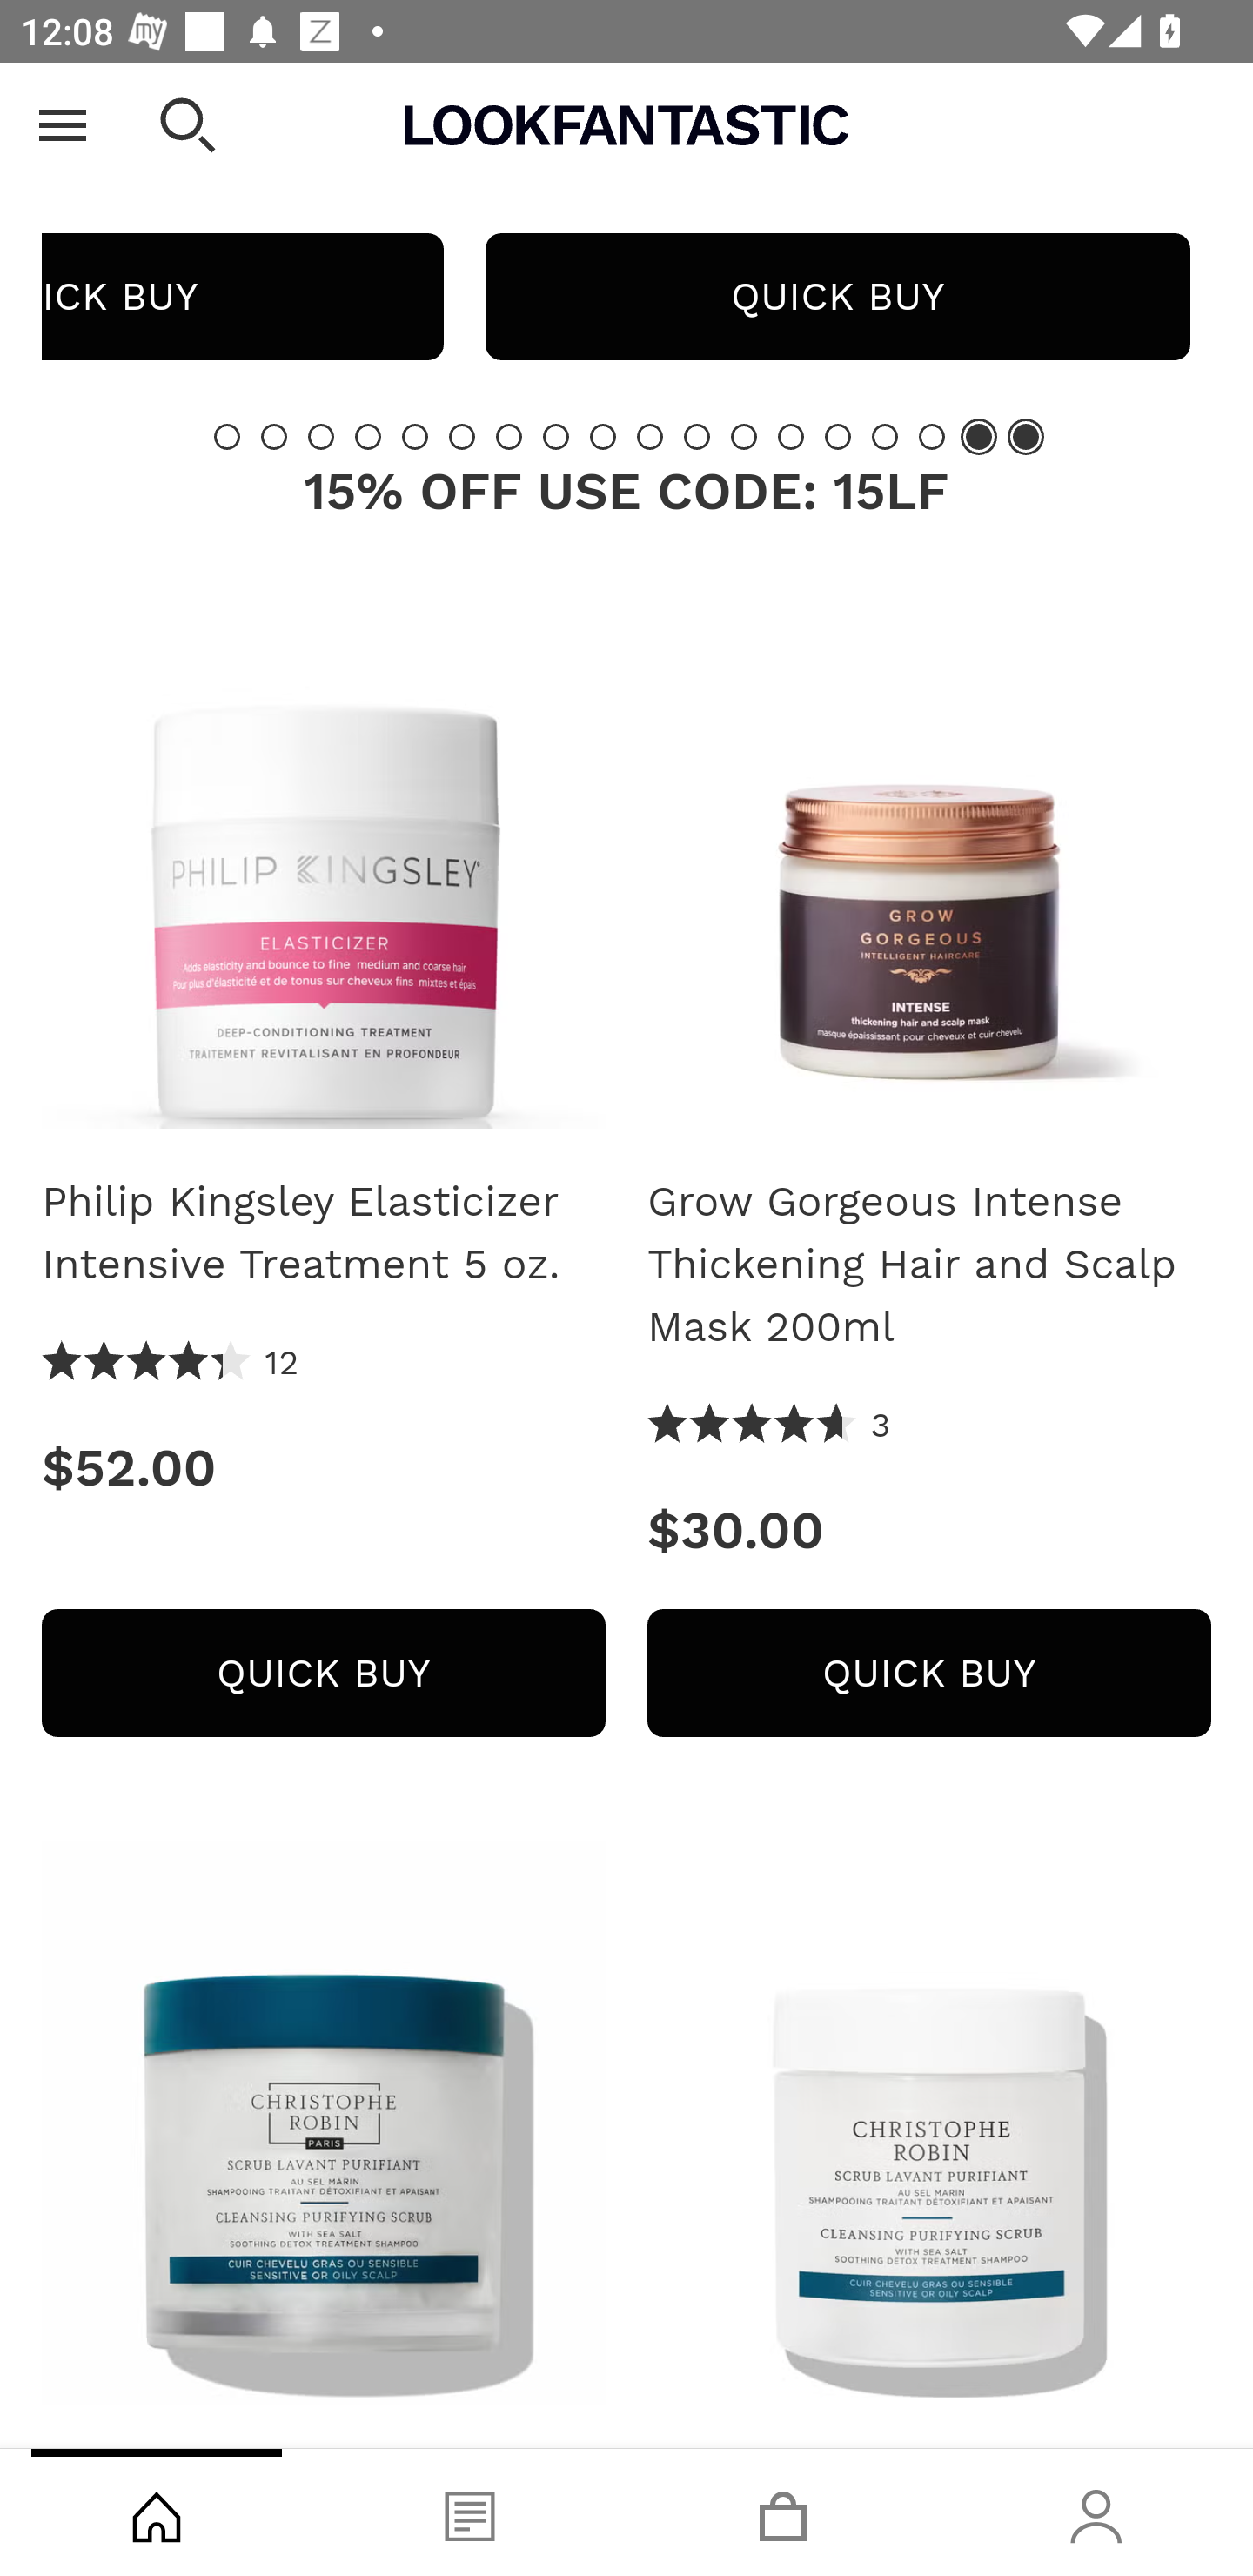 The height and width of the screenshot is (2576, 1253). What do you see at coordinates (321, 437) in the screenshot?
I see `Slide 3` at bounding box center [321, 437].